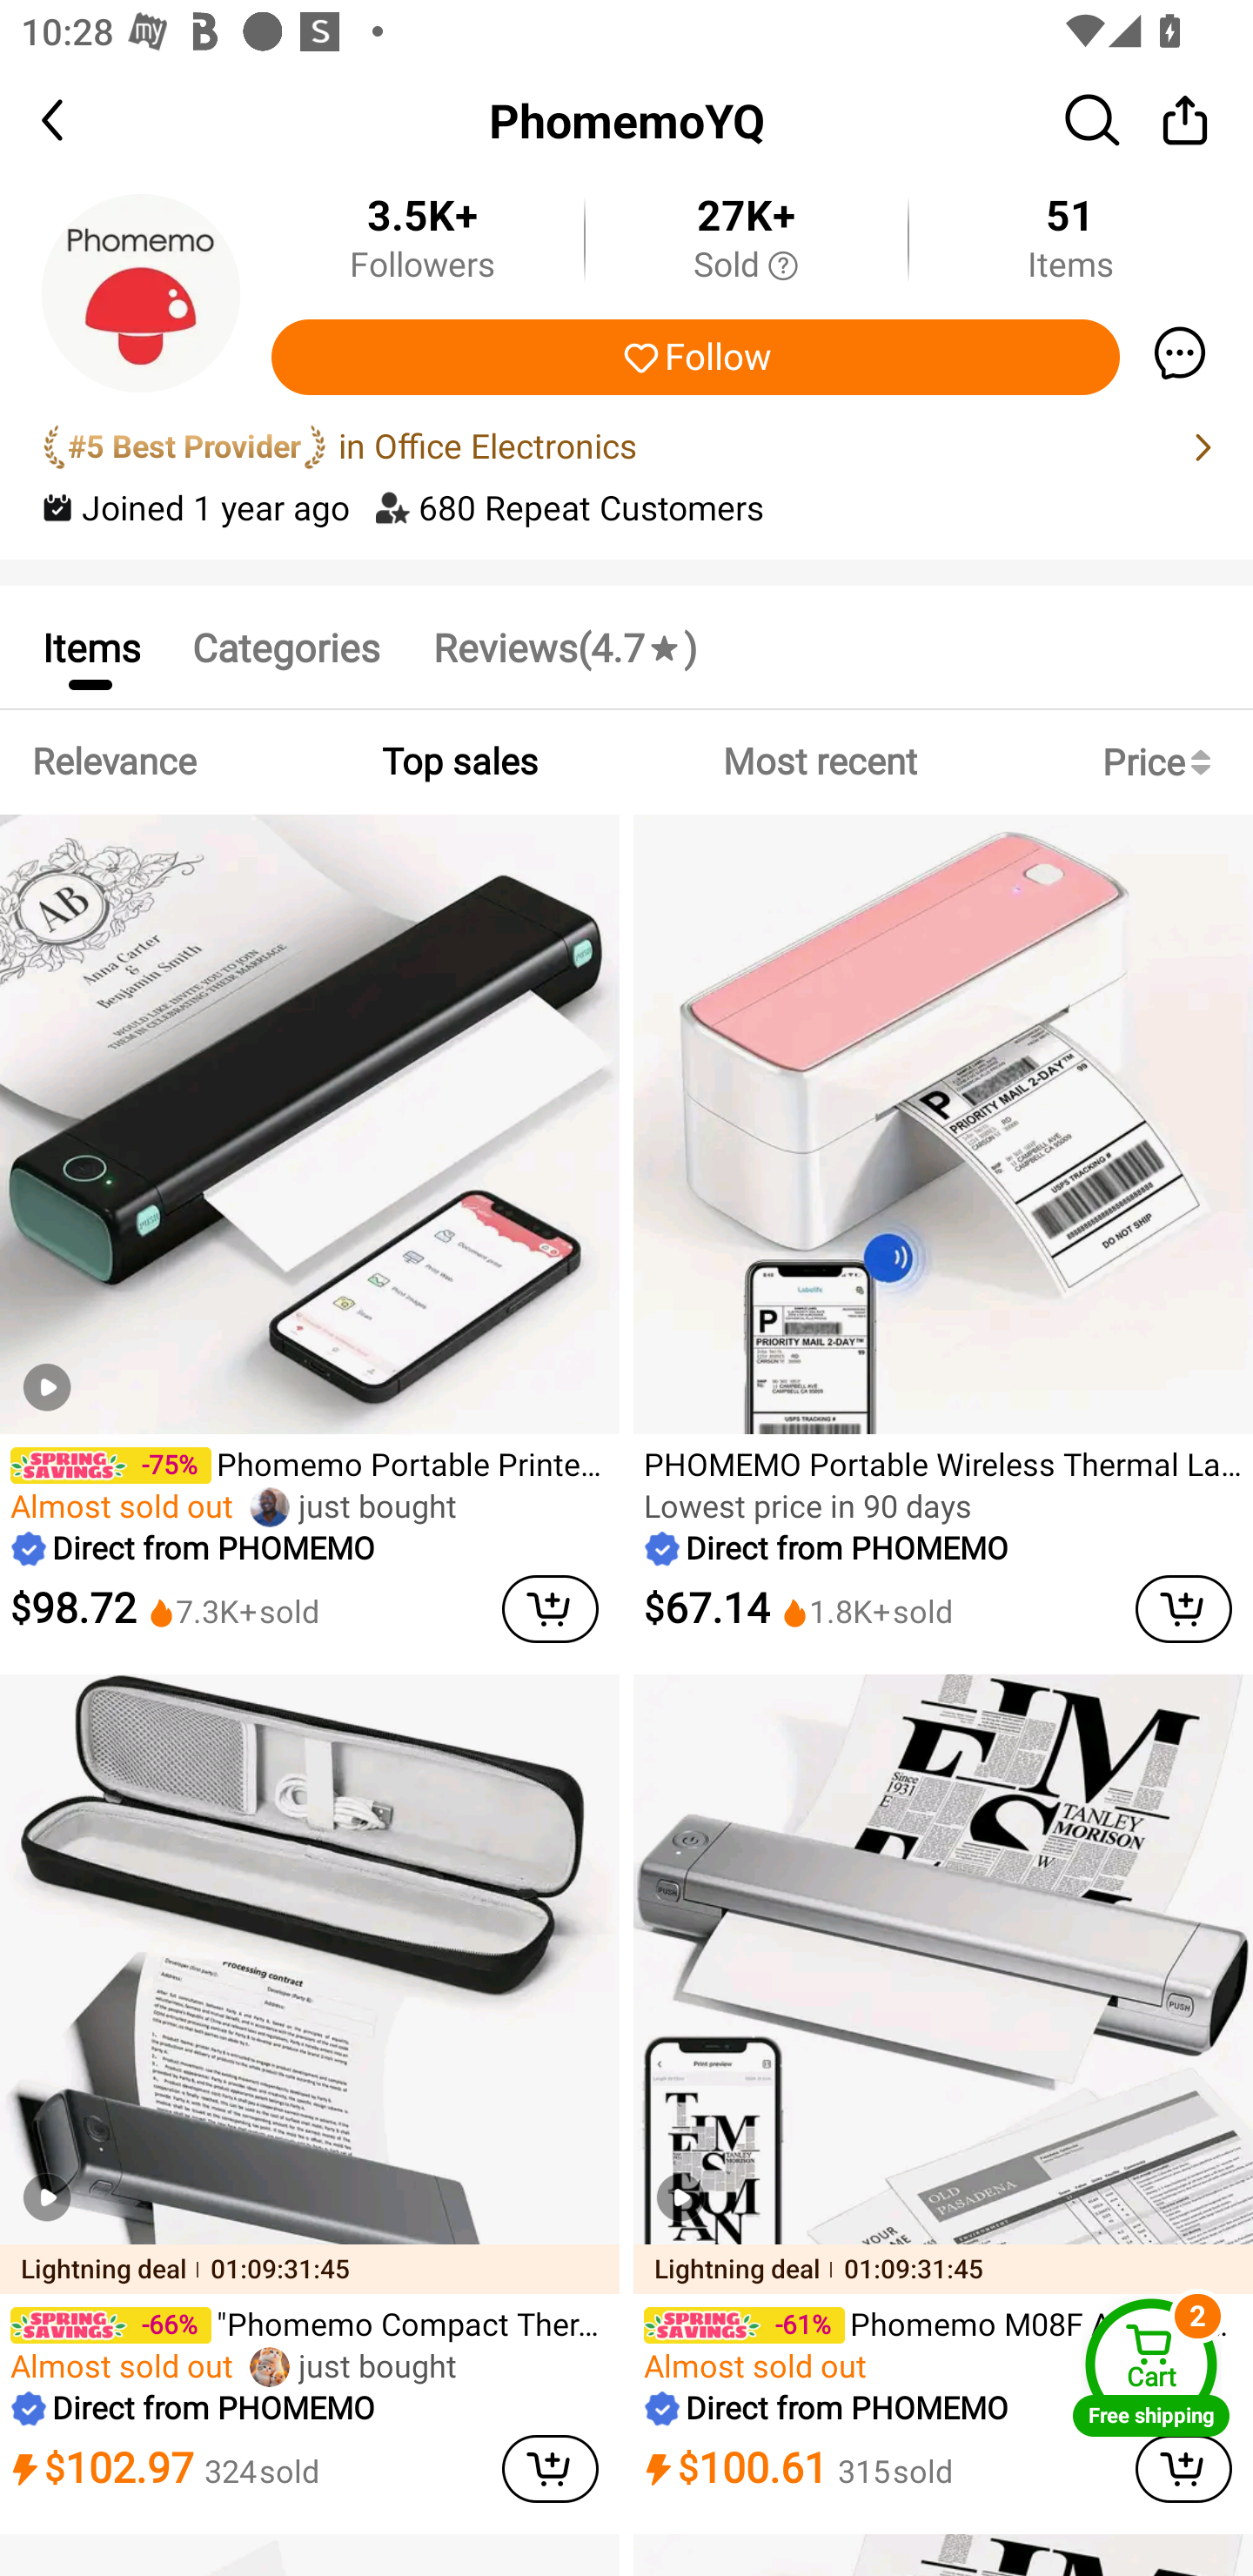  I want to click on Sold, so click(746, 266).